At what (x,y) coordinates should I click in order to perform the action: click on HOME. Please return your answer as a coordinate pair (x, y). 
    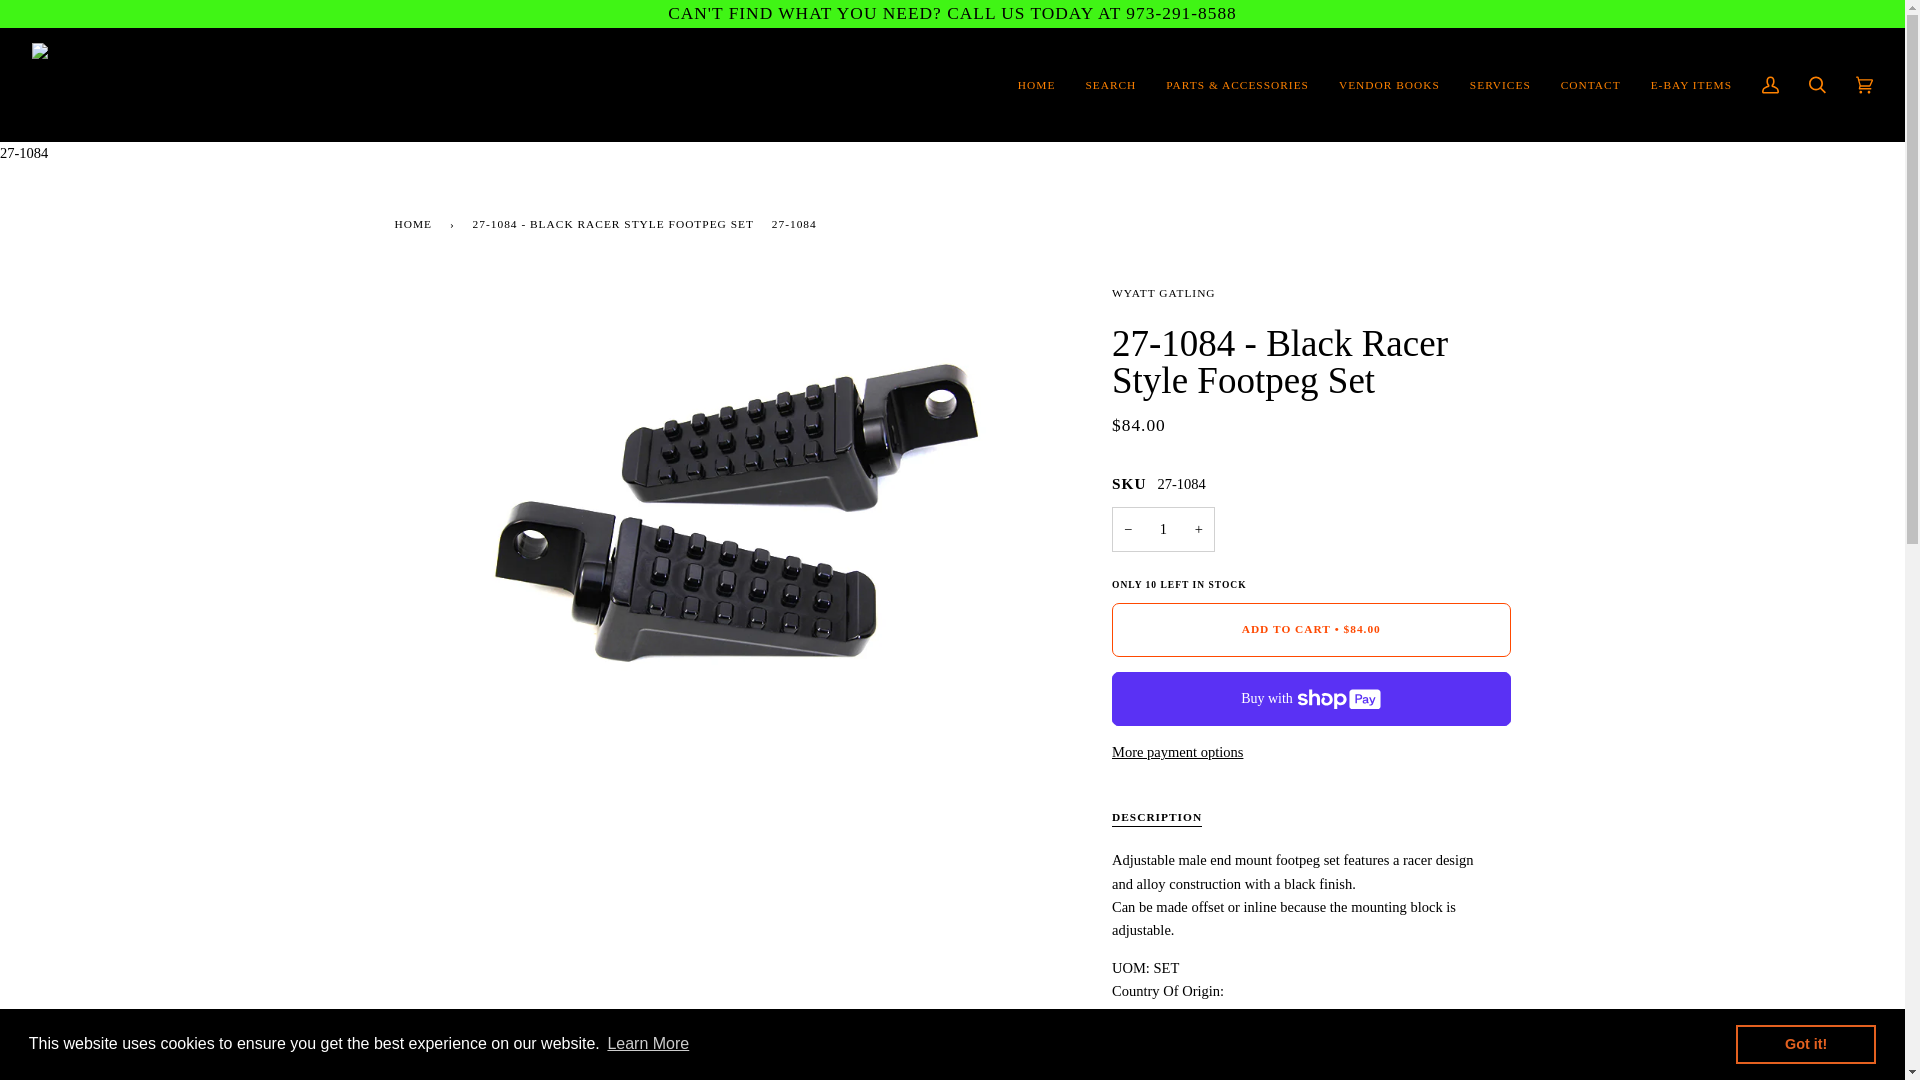
    Looking at the image, I should click on (1036, 84).